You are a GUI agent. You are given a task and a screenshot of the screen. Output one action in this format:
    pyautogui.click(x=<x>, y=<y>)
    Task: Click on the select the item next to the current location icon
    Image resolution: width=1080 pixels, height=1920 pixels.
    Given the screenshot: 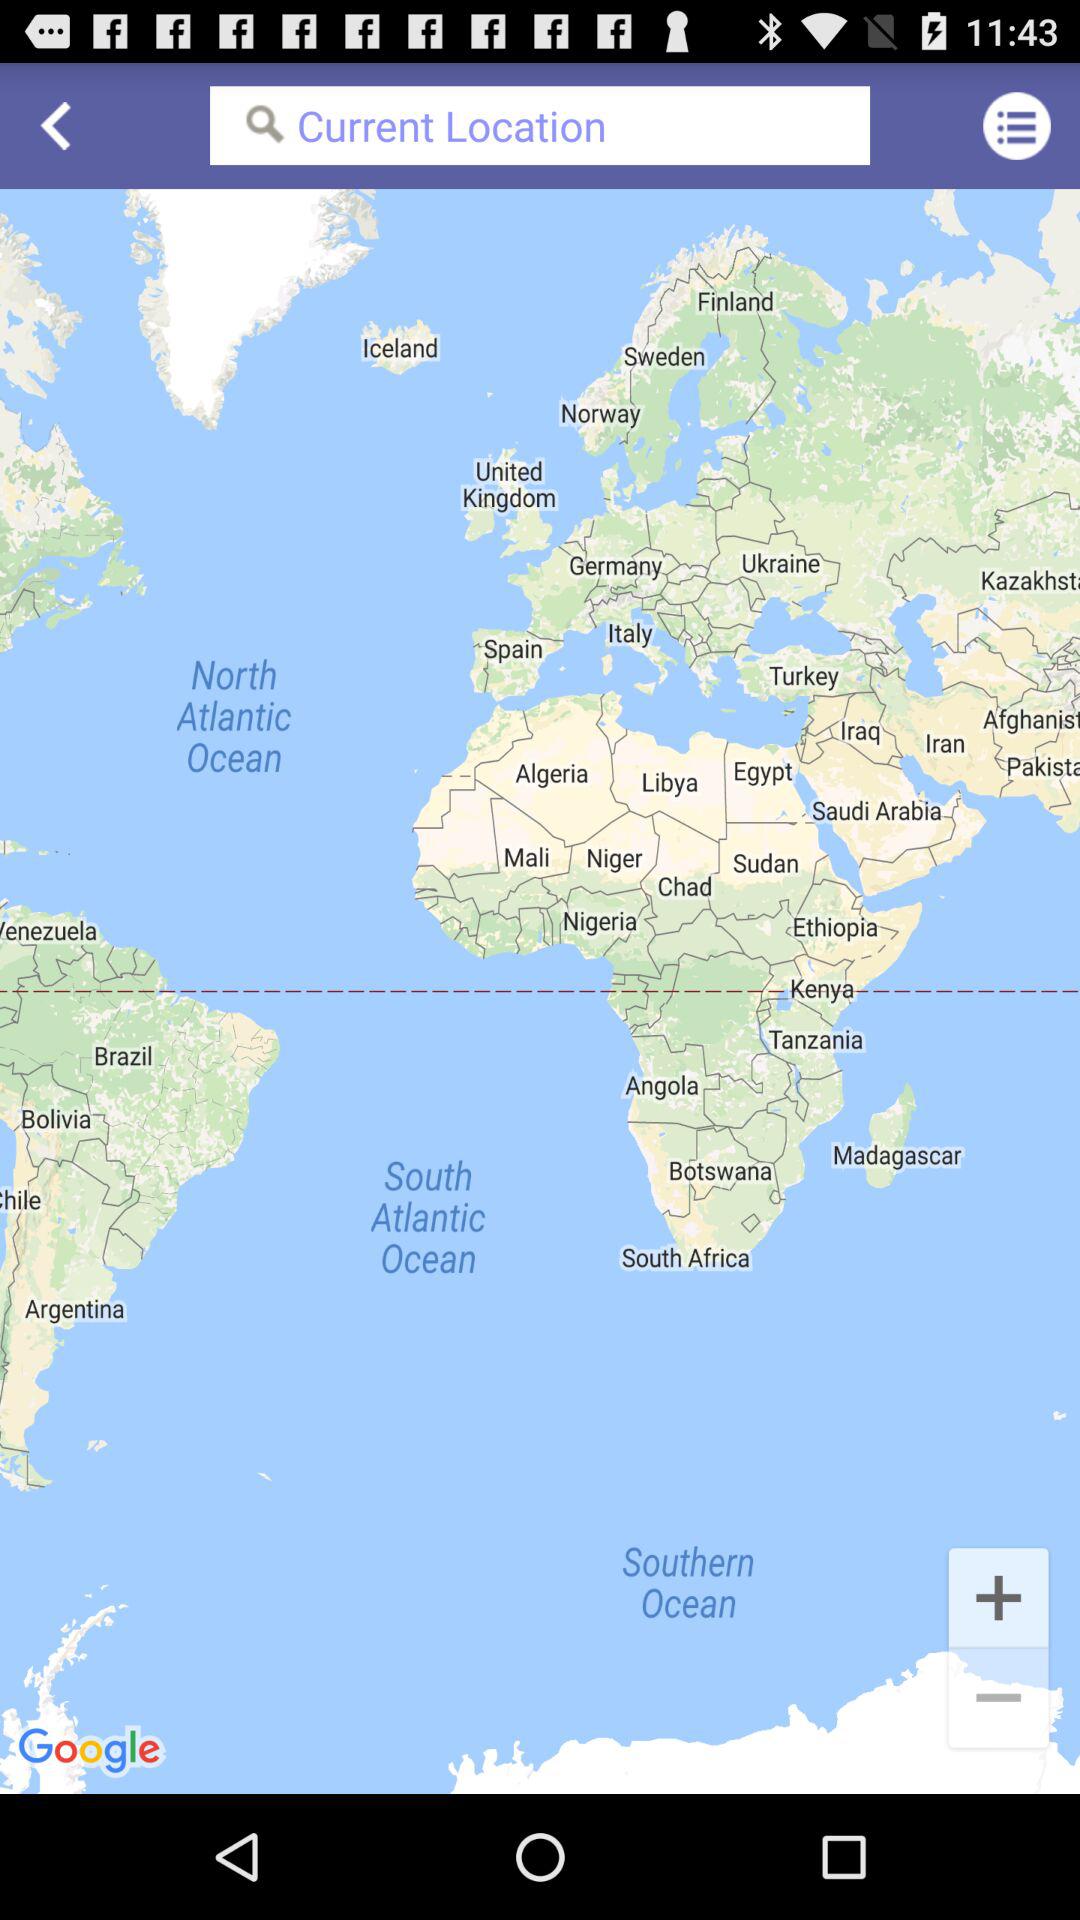 What is the action you would take?
    pyautogui.click(x=1016, y=126)
    